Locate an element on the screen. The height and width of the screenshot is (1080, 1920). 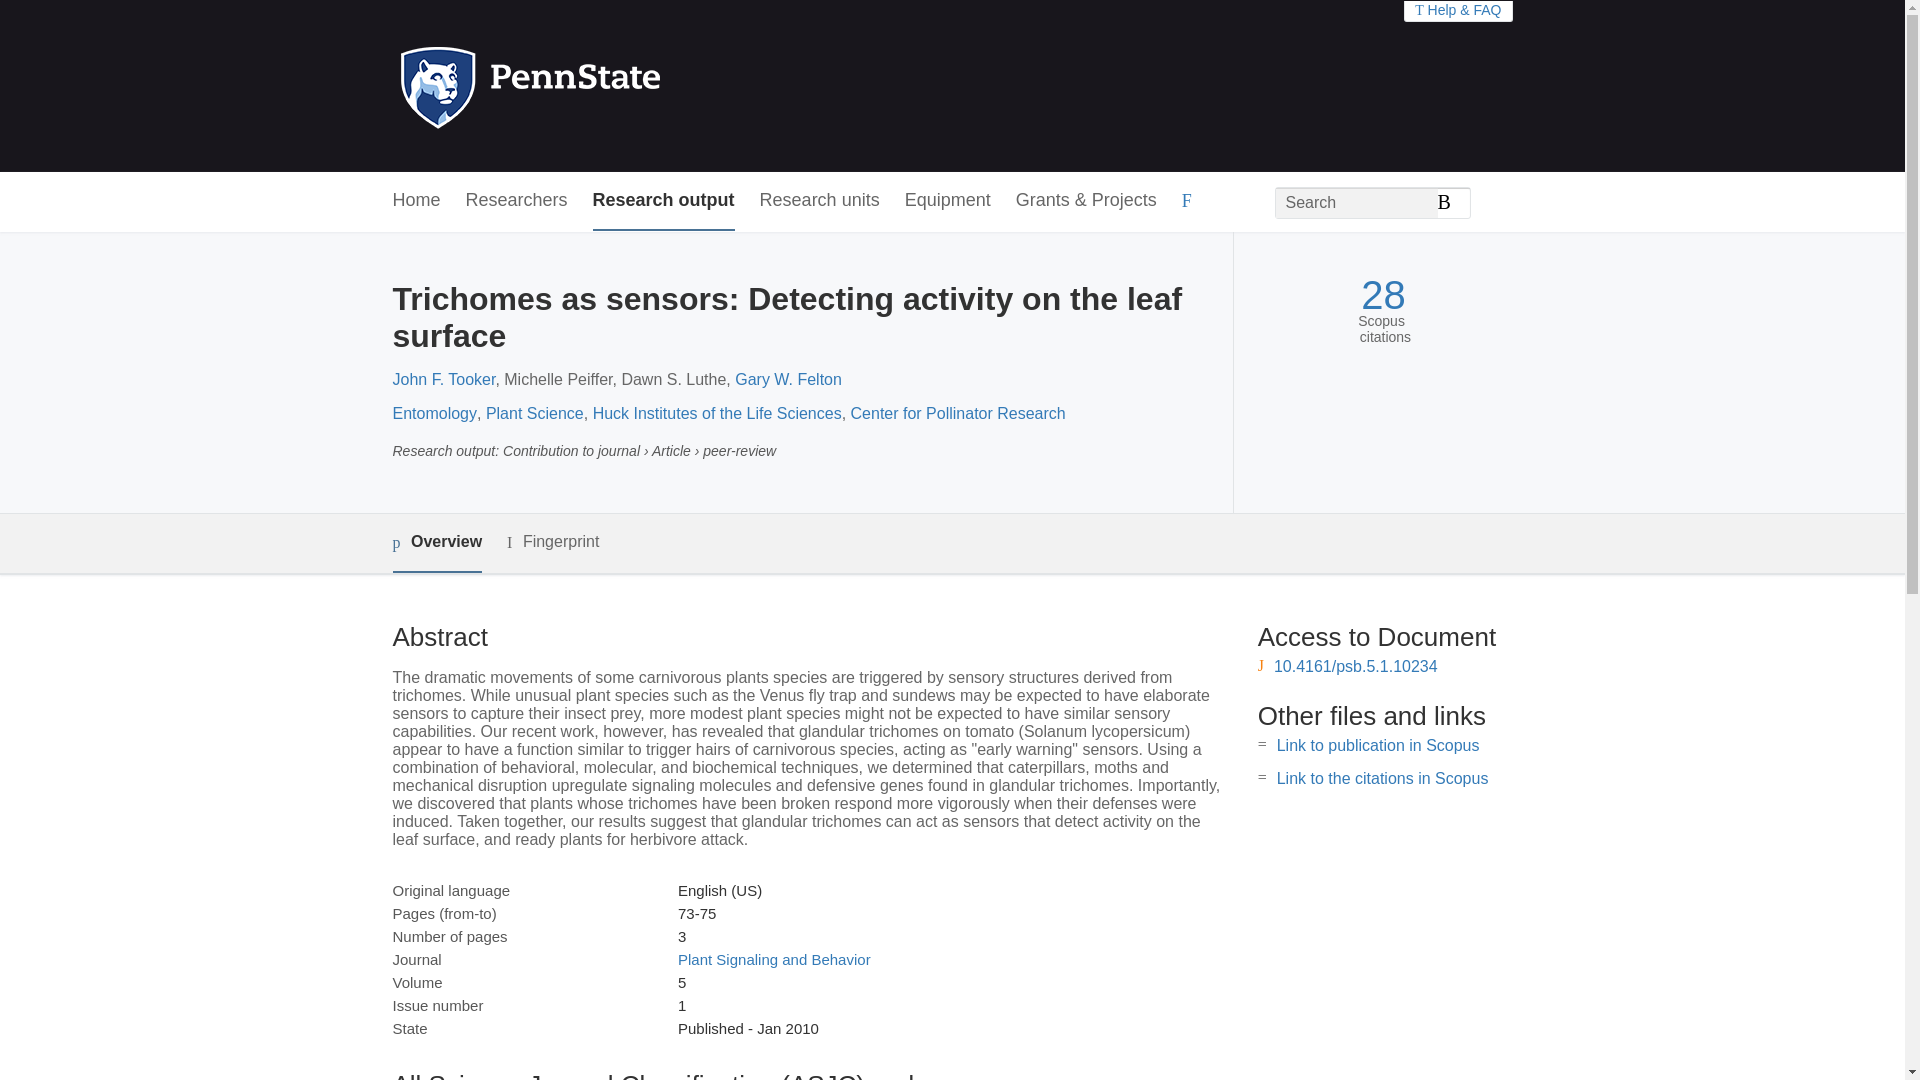
Equipment is located at coordinates (947, 201).